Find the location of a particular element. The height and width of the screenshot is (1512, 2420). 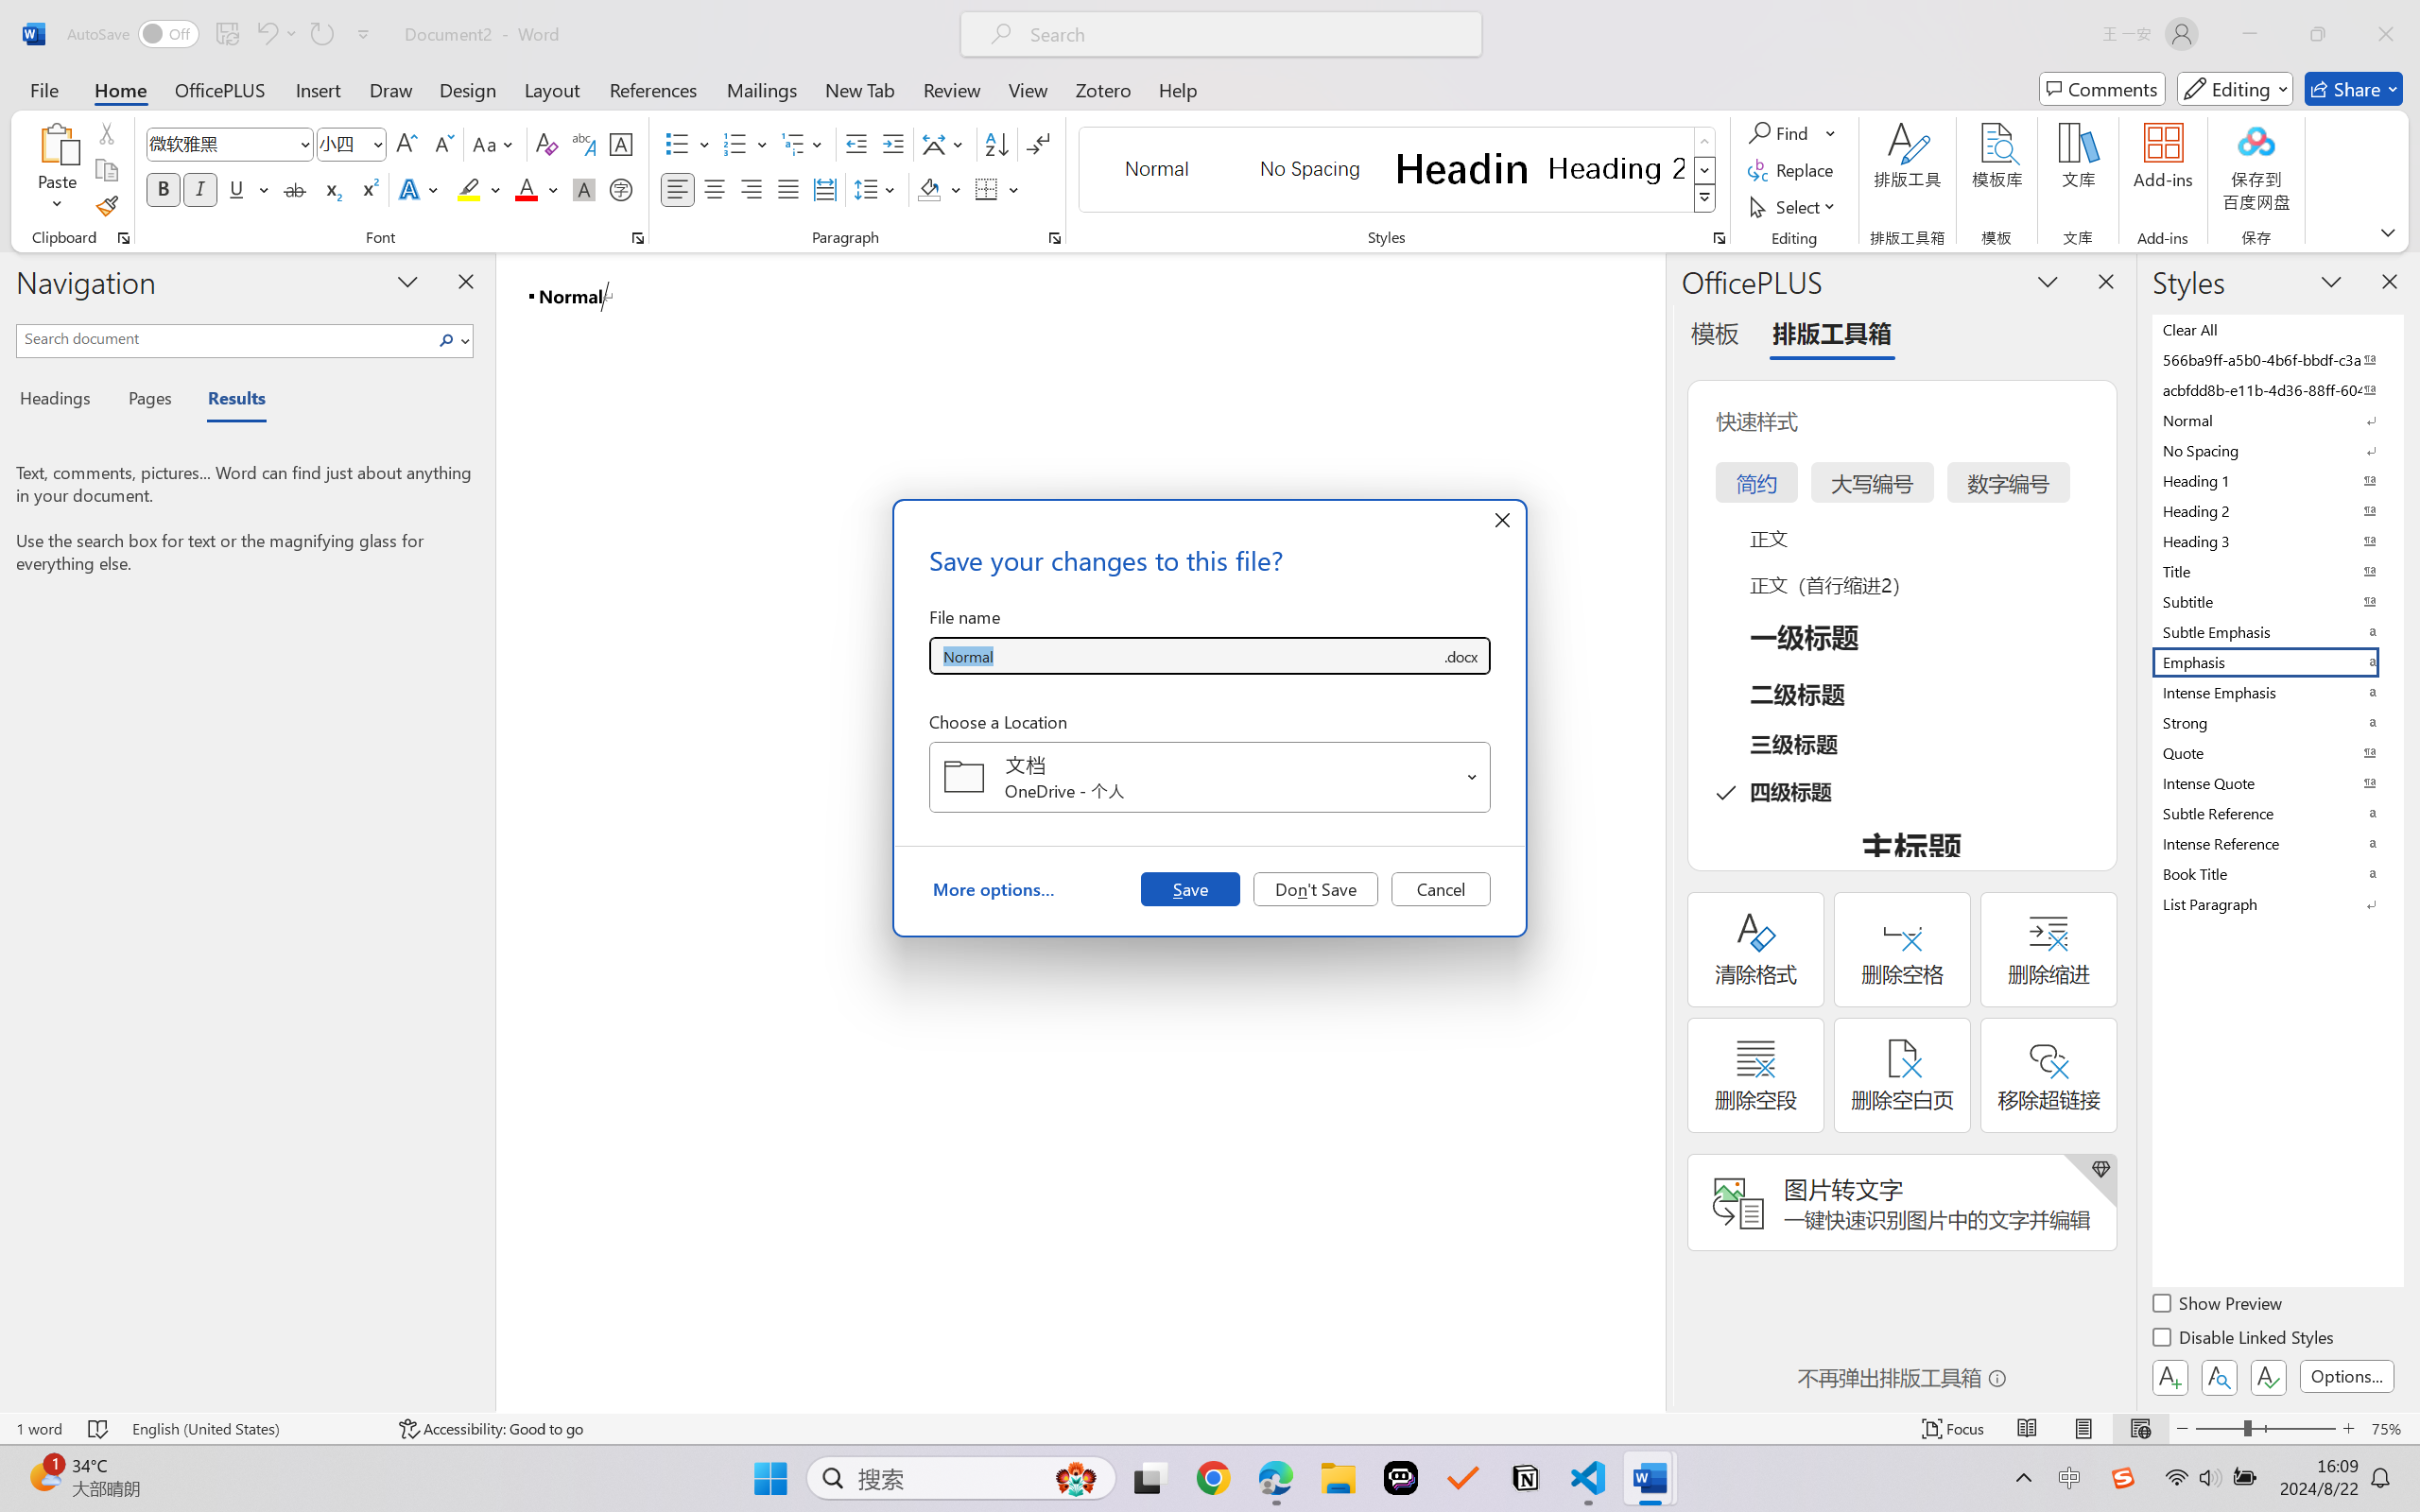

View is located at coordinates (1028, 89).